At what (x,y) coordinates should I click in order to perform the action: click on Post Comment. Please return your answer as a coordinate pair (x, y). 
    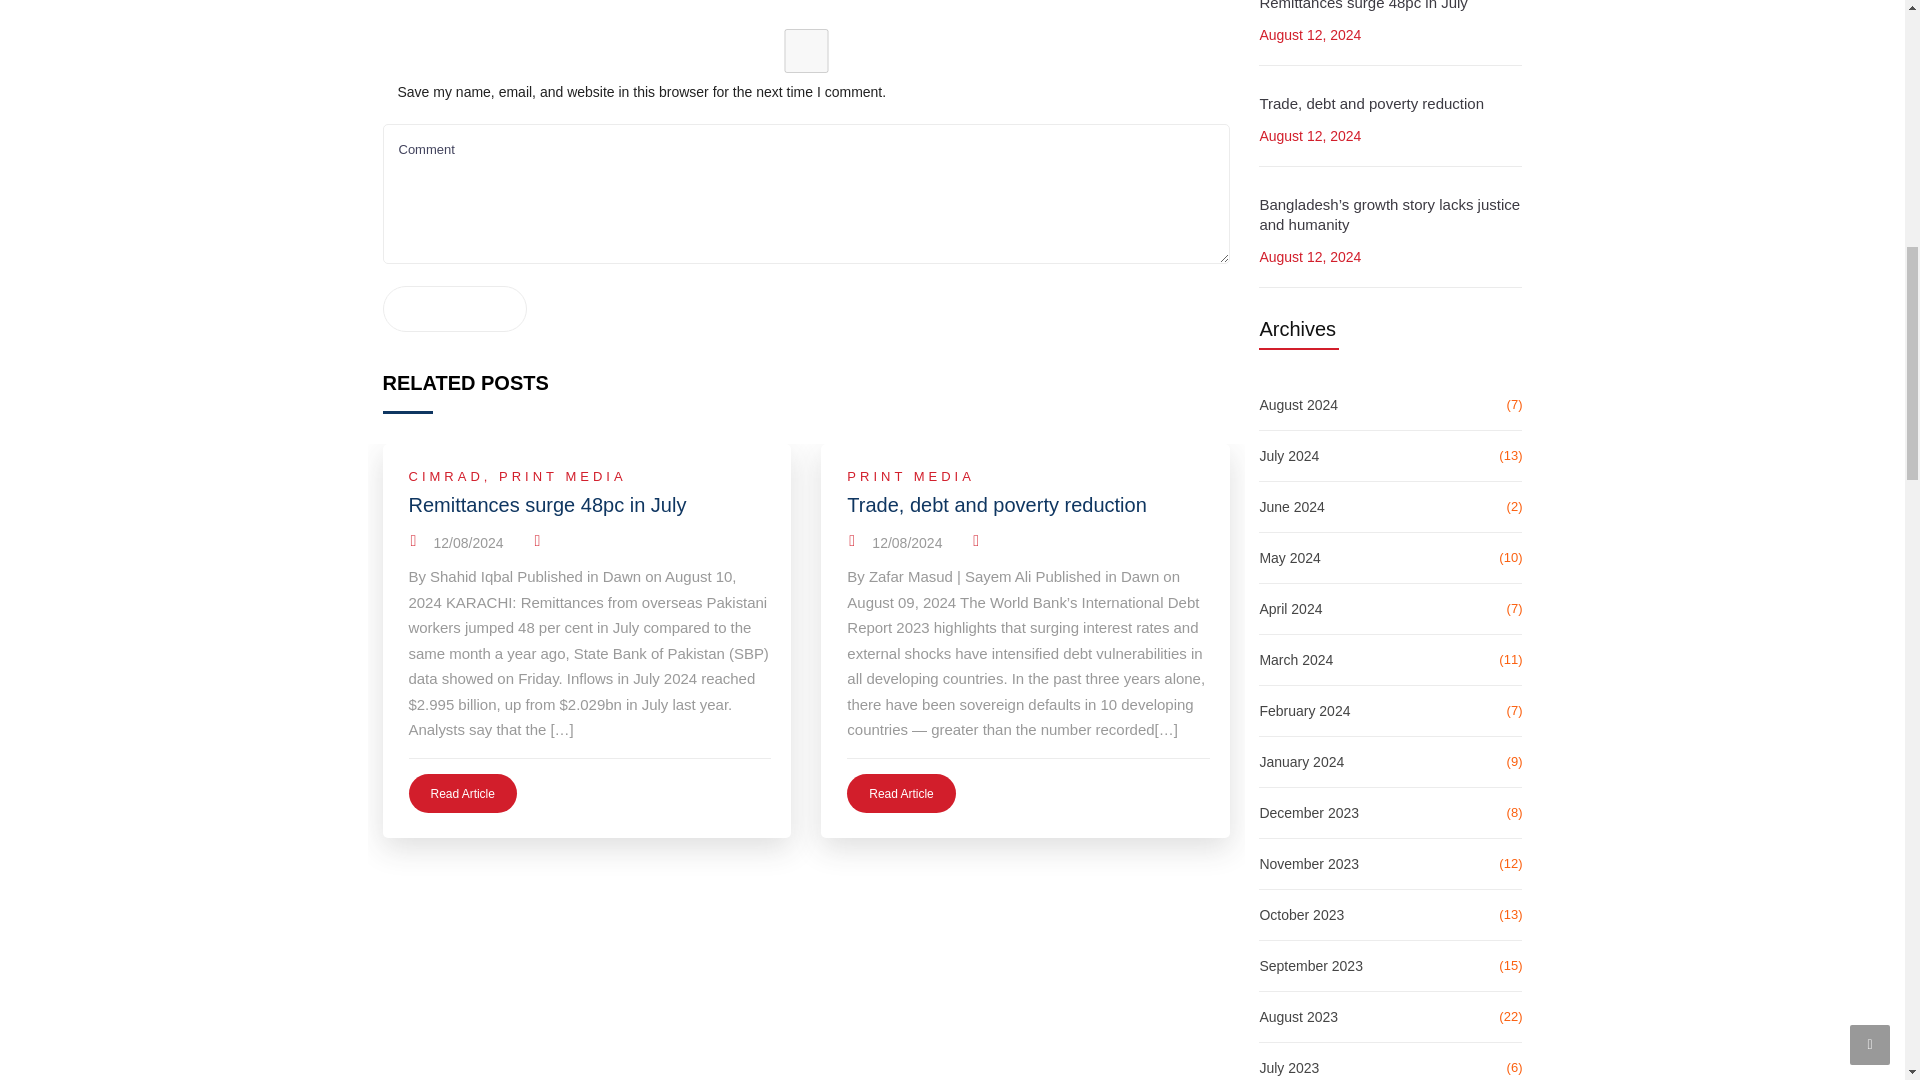
    Looking at the image, I should click on (454, 308).